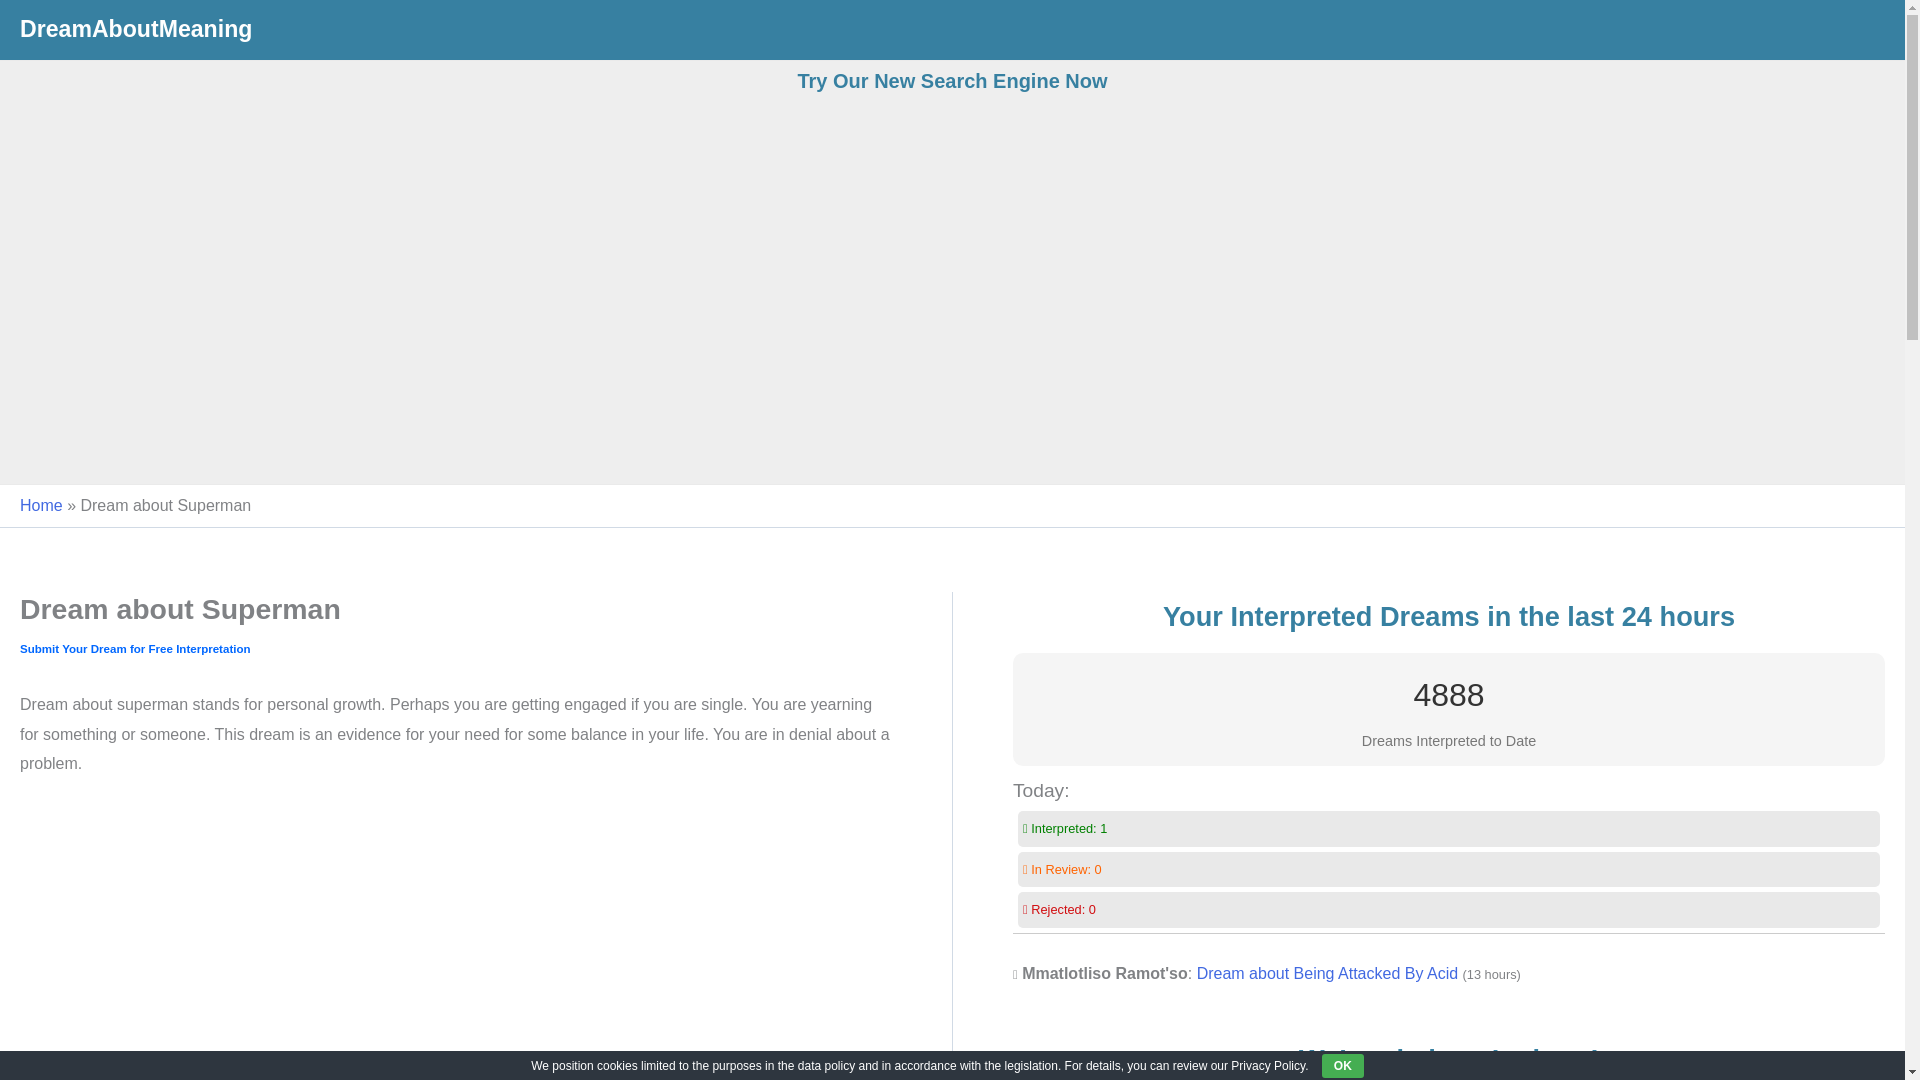 The image size is (1920, 1080). I want to click on DreamAboutMeaning, so click(135, 29).